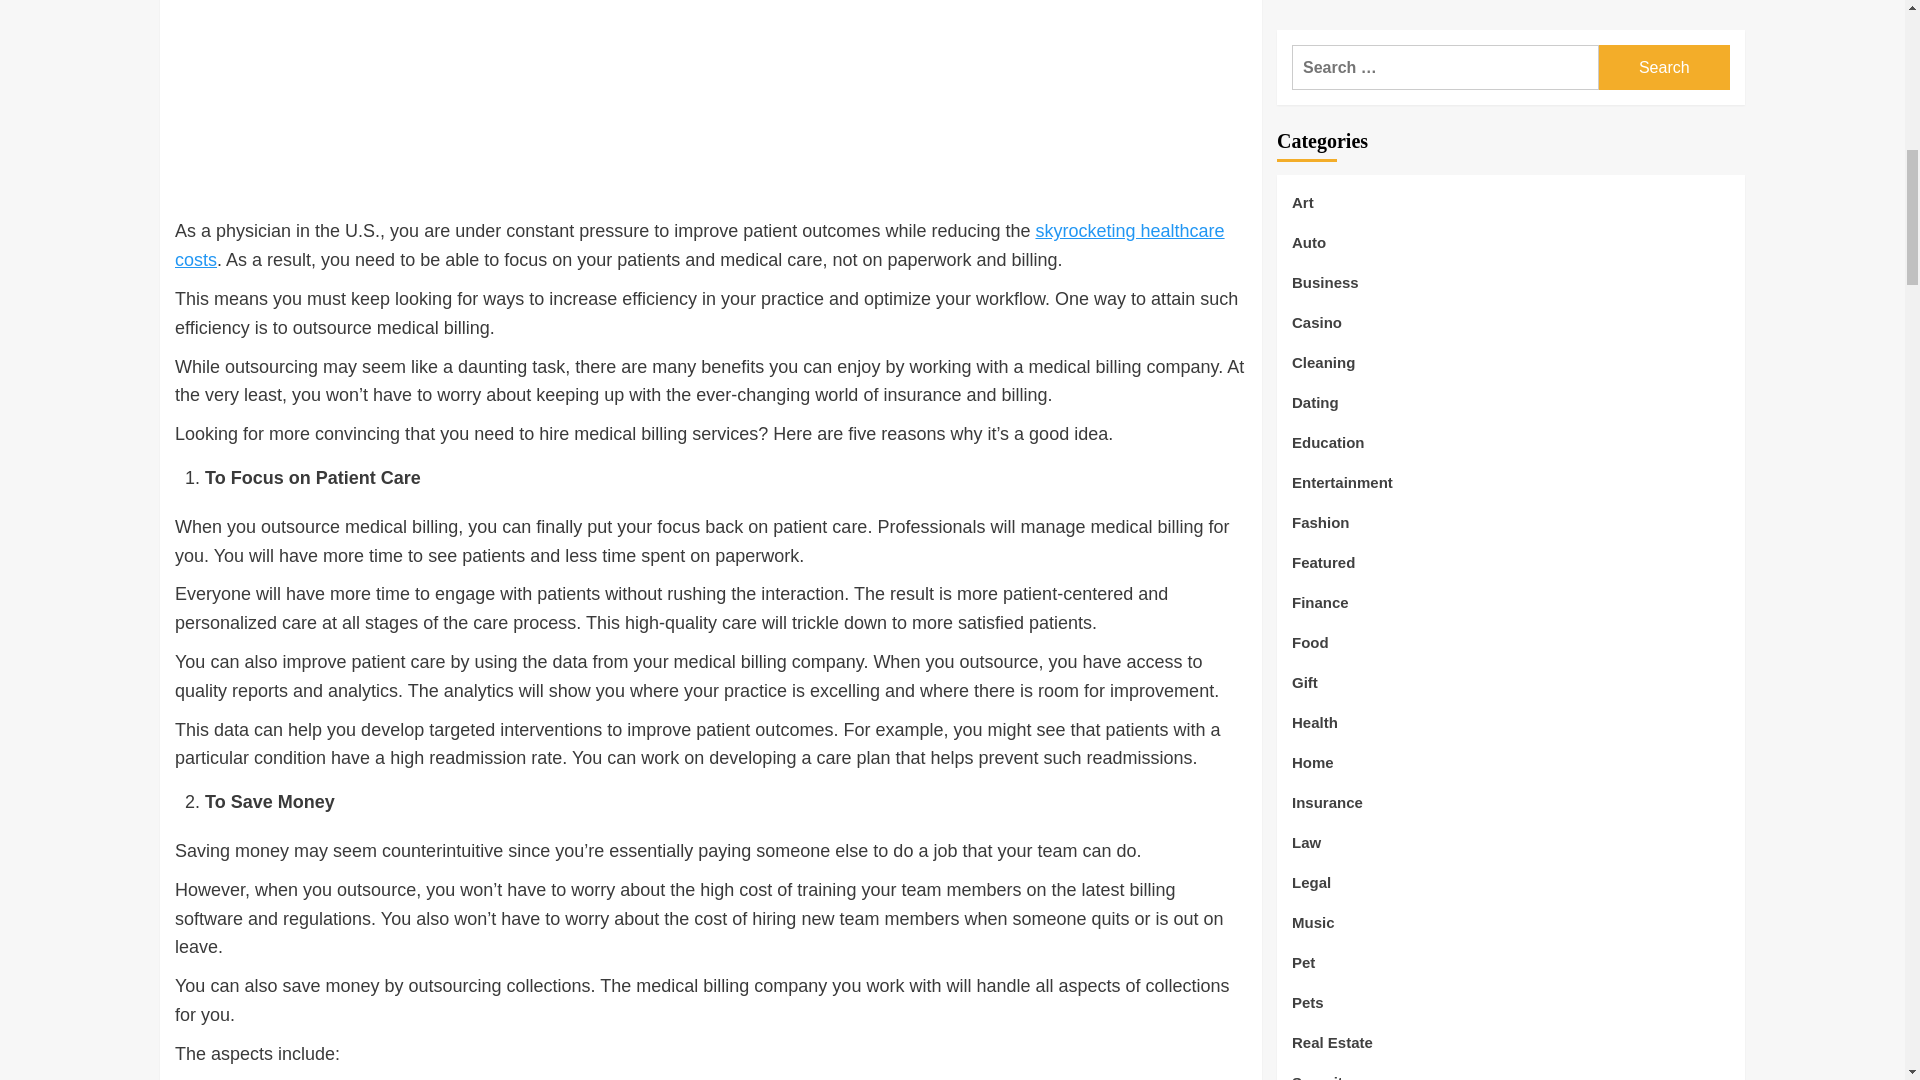 The width and height of the screenshot is (1920, 1080). Describe the element at coordinates (699, 246) in the screenshot. I see `skyrocketing healthcare costs` at that location.